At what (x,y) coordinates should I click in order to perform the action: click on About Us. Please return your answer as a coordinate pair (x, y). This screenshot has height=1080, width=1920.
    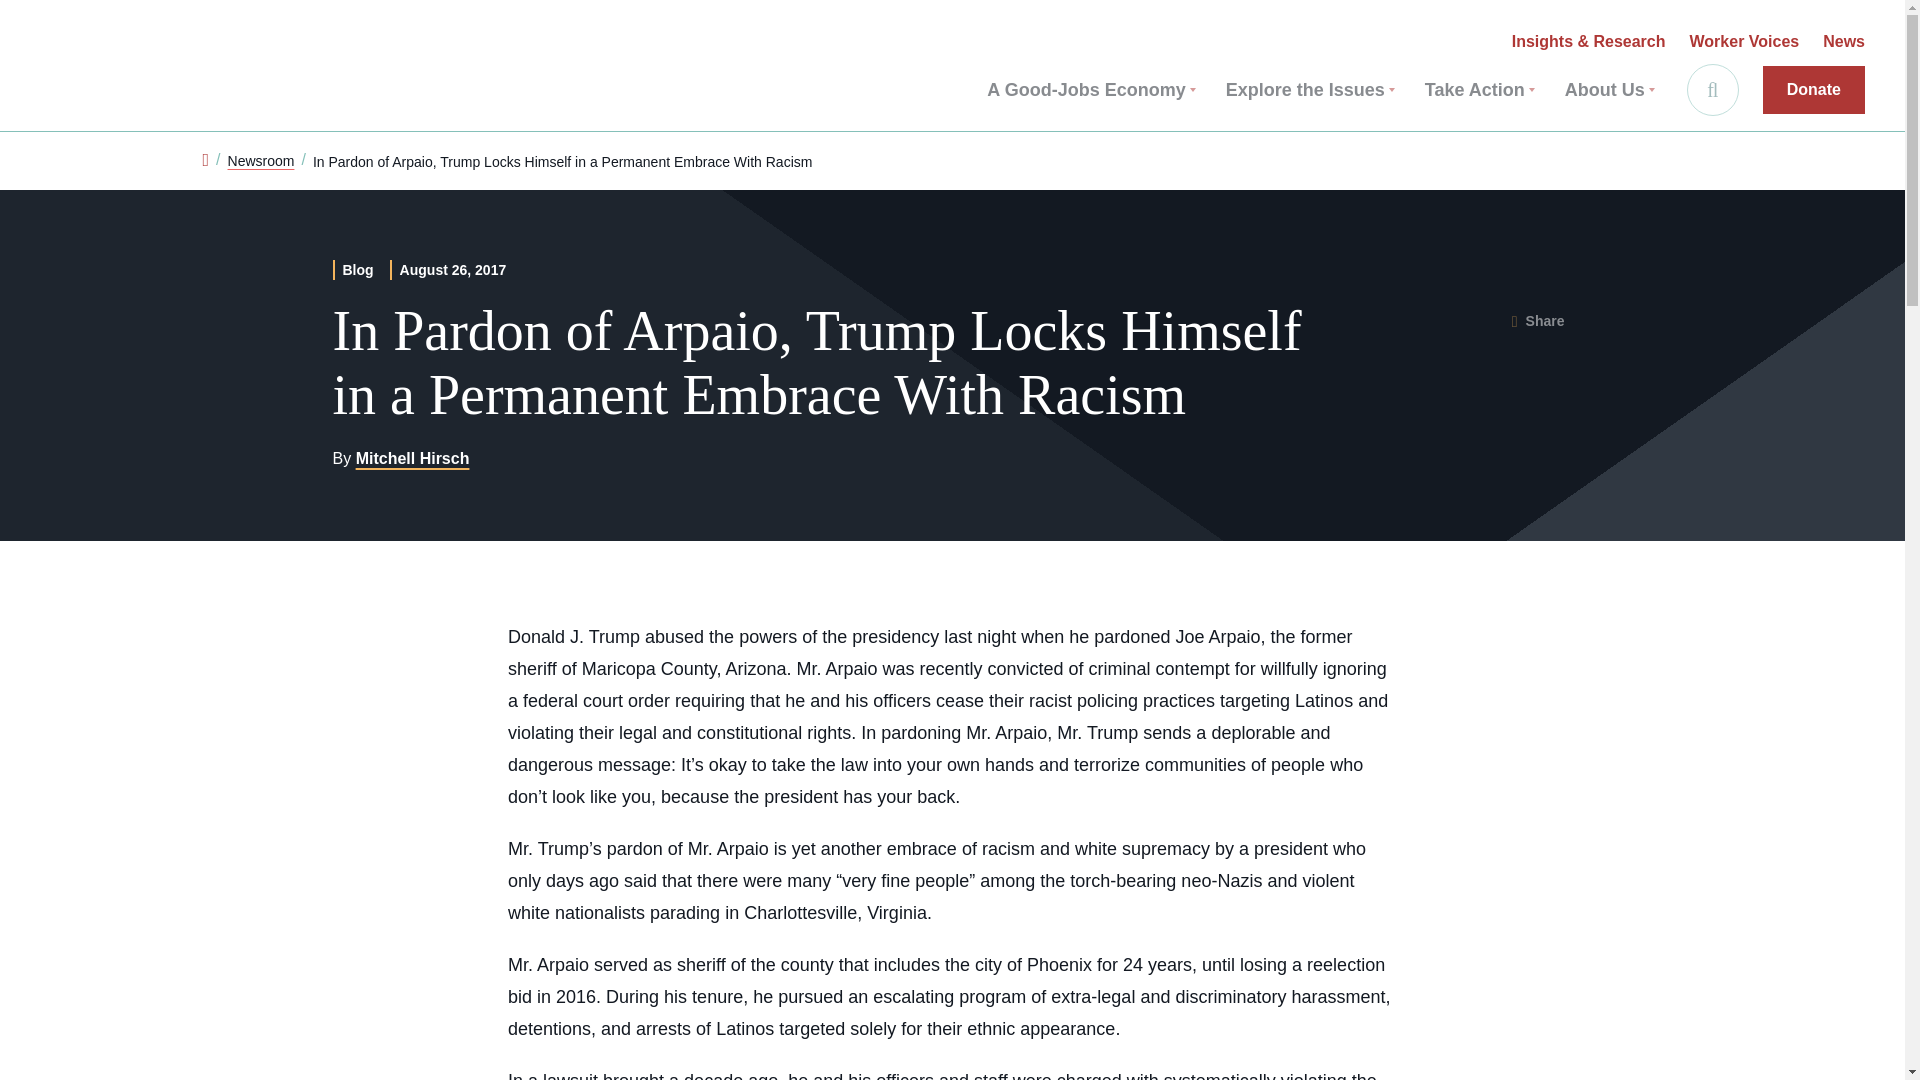
    Looking at the image, I should click on (1610, 90).